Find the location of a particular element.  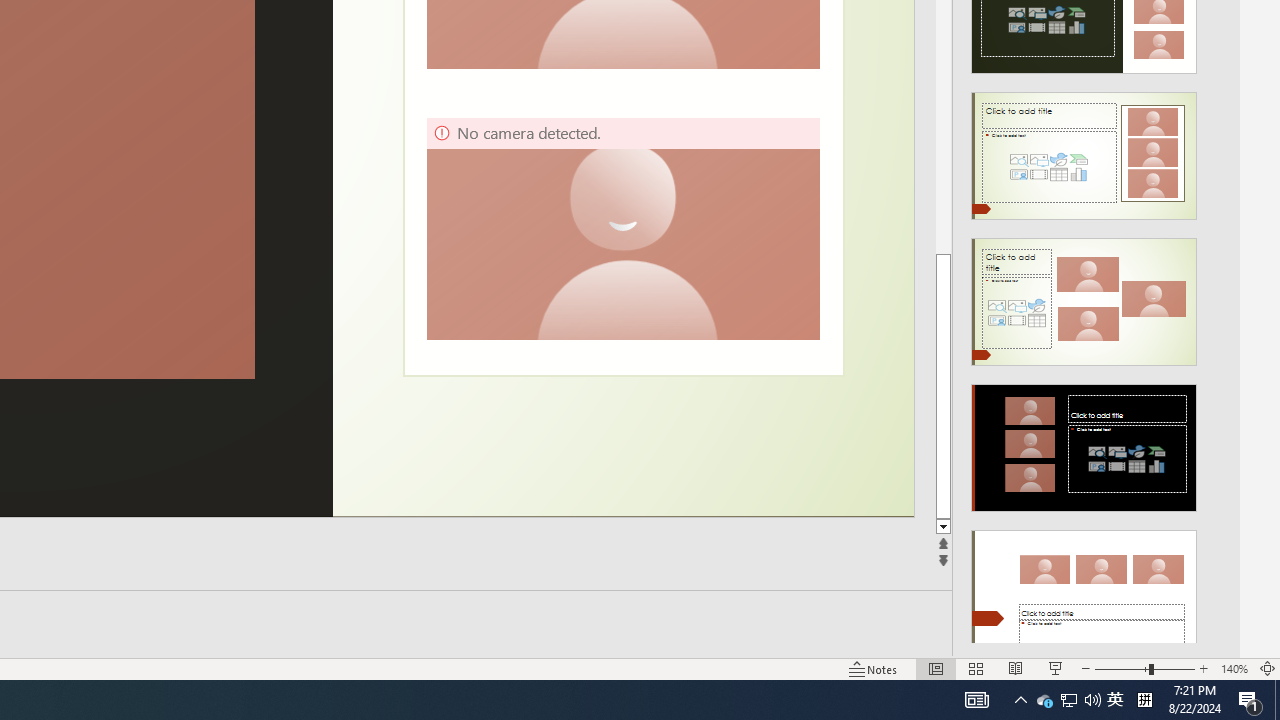

Zoom 140% is located at coordinates (1234, 668).